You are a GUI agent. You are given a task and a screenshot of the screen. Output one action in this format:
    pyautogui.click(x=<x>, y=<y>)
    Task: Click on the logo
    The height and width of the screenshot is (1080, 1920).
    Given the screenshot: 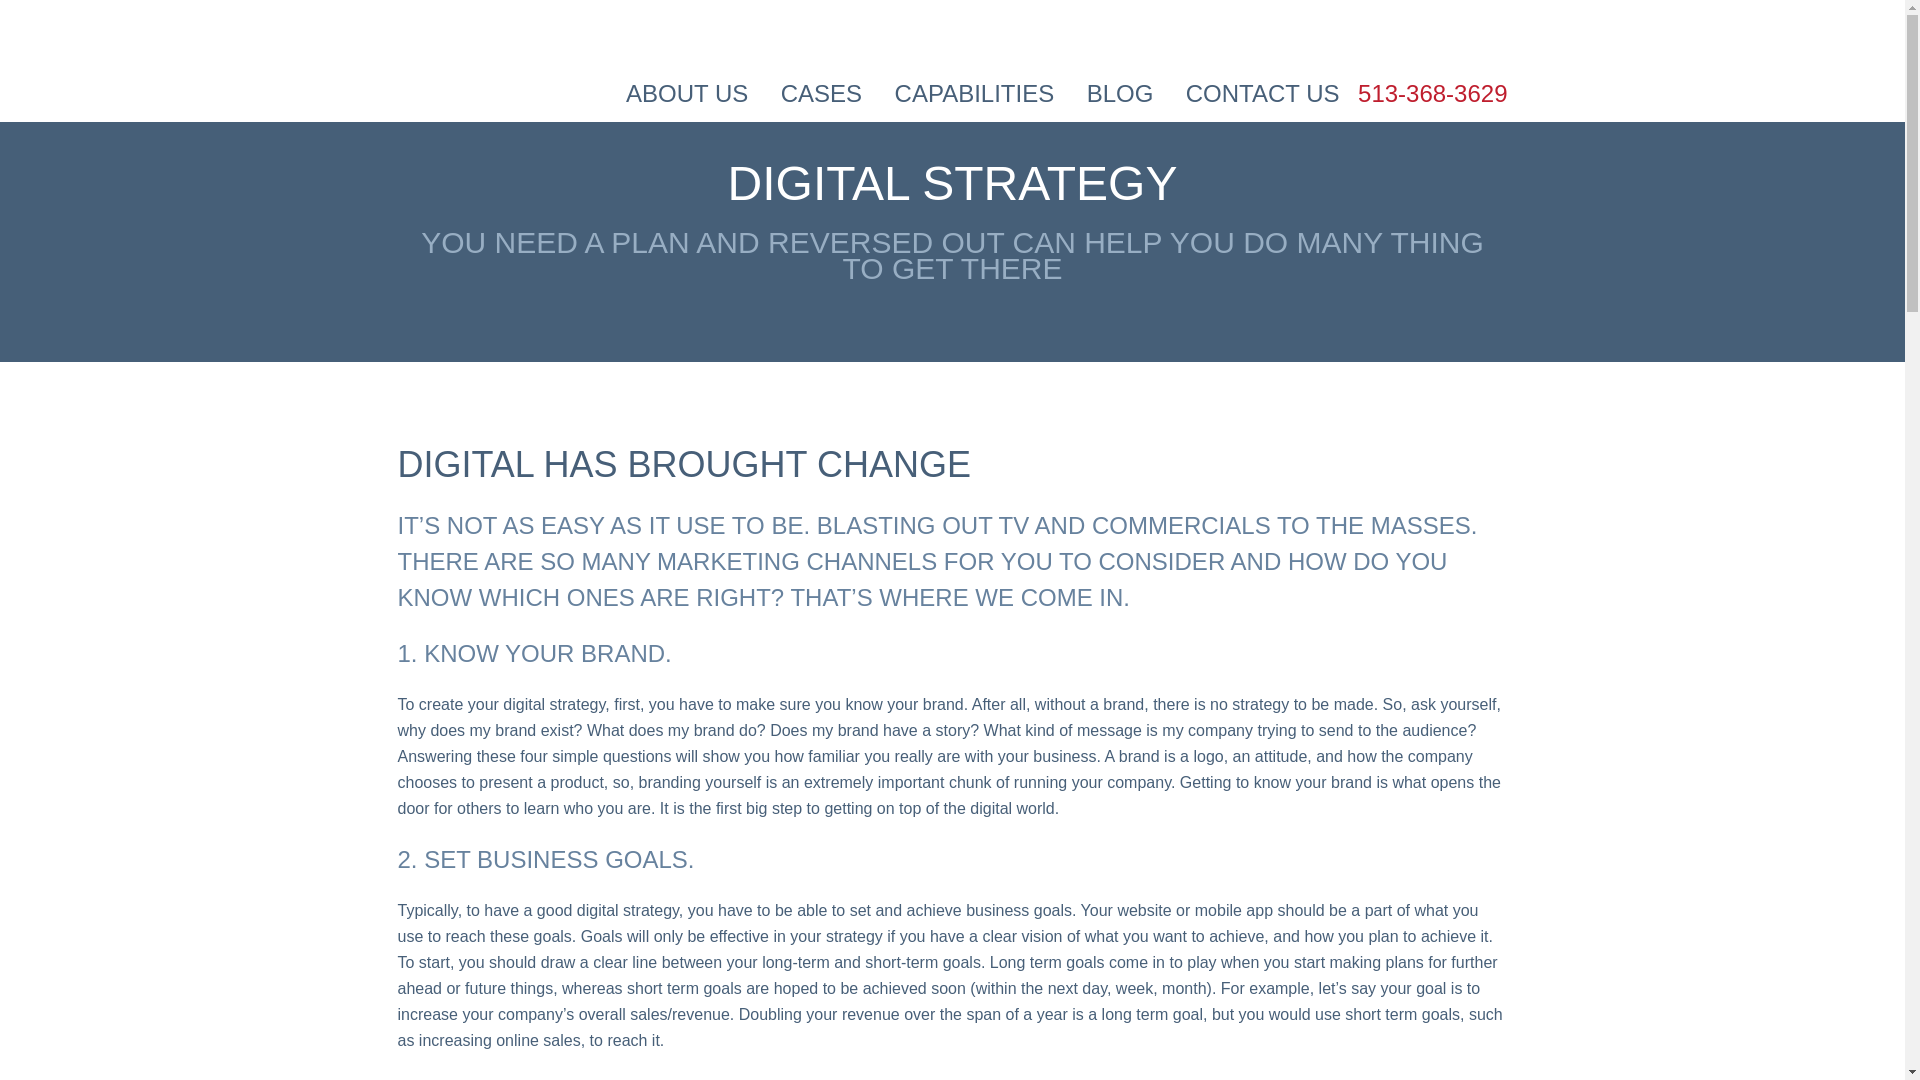 What is the action you would take?
    pyautogui.click(x=1208, y=756)
    